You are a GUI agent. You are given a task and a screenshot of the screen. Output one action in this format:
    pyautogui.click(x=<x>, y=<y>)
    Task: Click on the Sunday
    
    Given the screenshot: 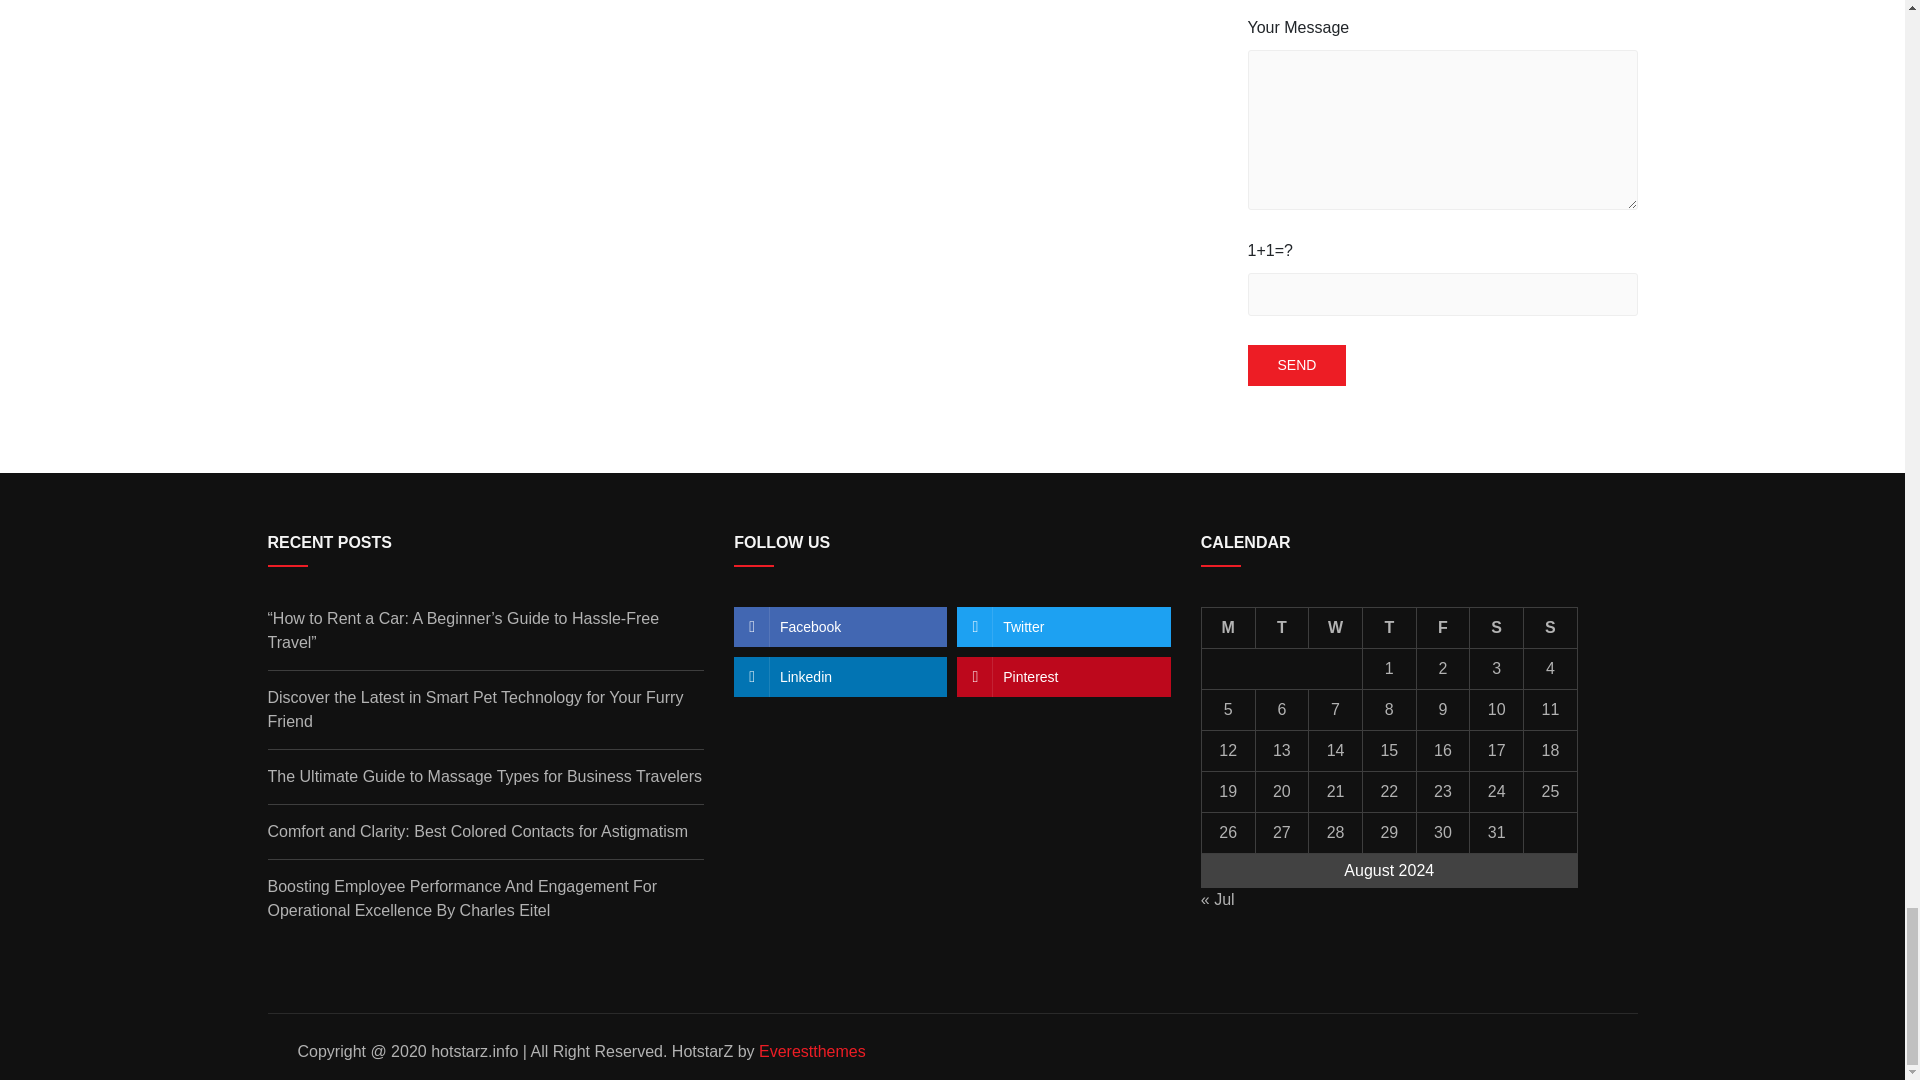 What is the action you would take?
    pyautogui.click(x=1551, y=628)
    